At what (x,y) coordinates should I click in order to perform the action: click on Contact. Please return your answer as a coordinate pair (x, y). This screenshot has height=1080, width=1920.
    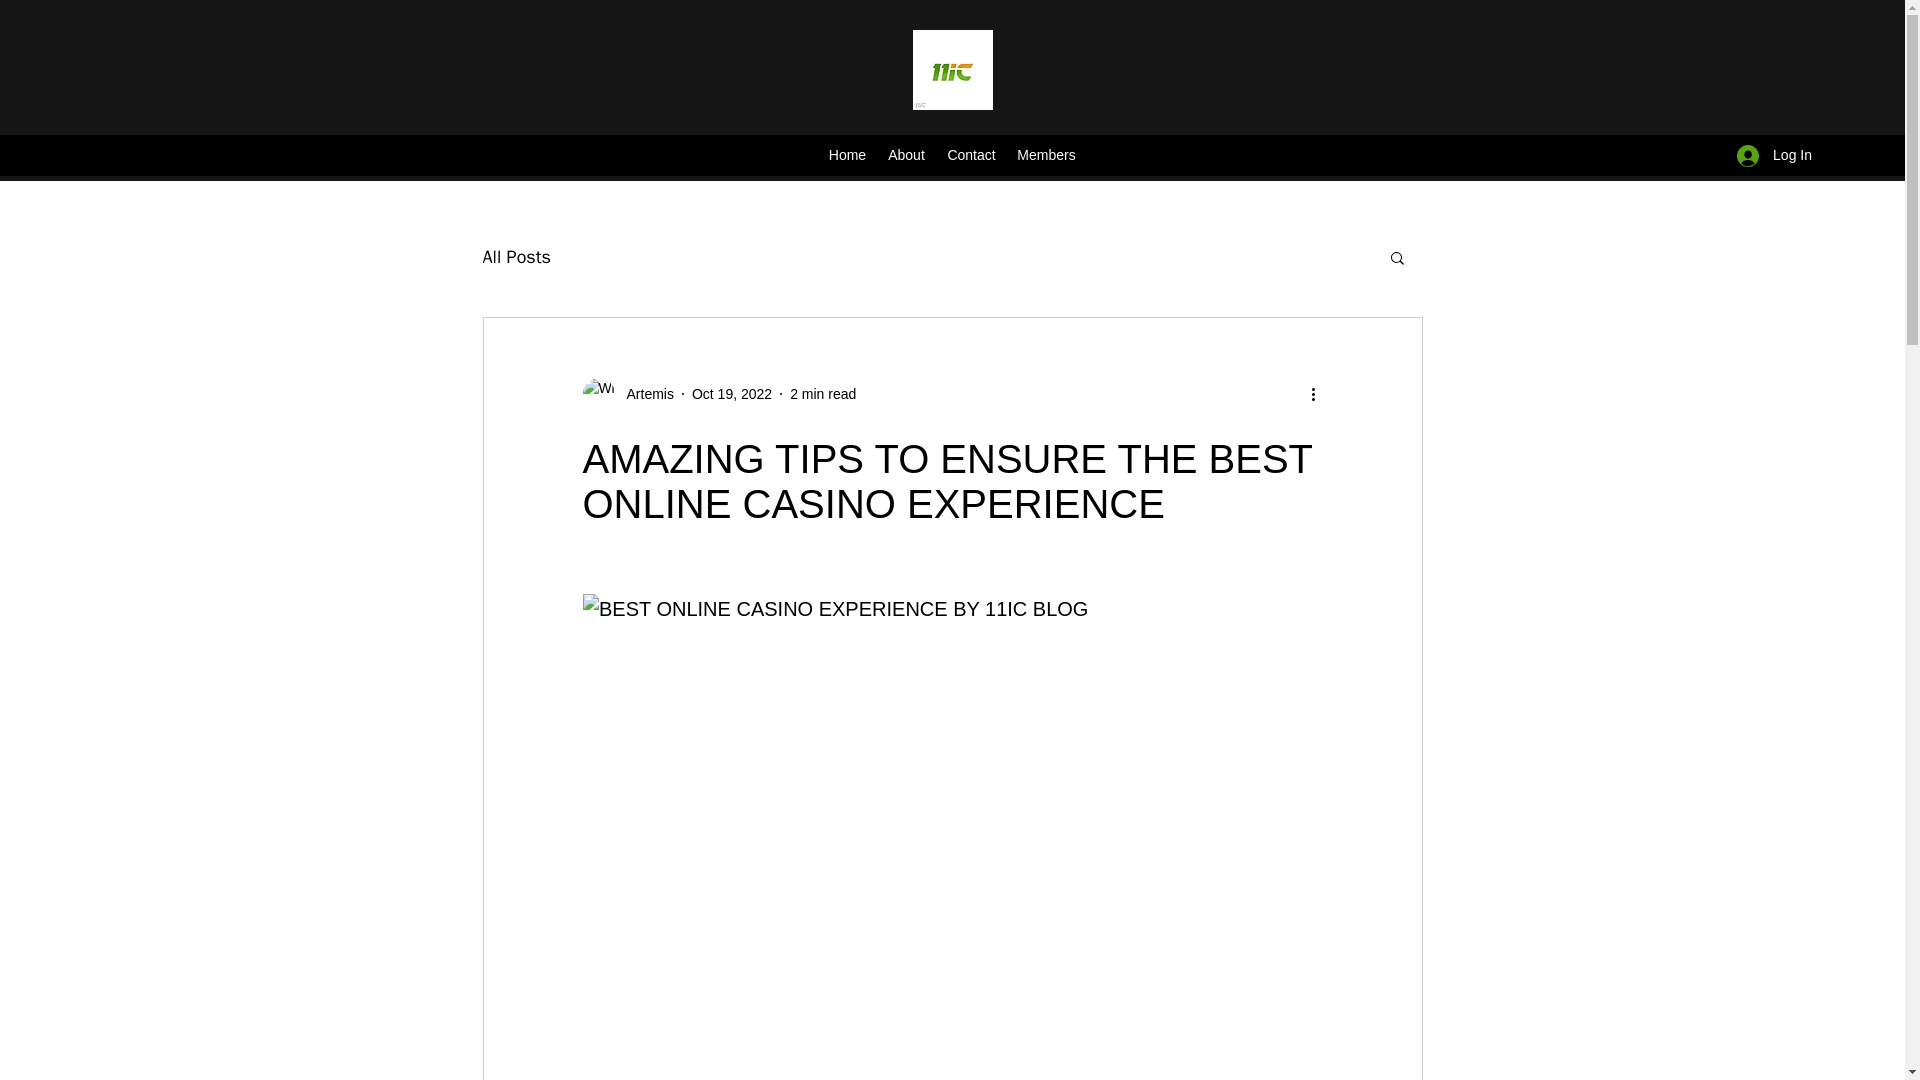
    Looking at the image, I should click on (971, 155).